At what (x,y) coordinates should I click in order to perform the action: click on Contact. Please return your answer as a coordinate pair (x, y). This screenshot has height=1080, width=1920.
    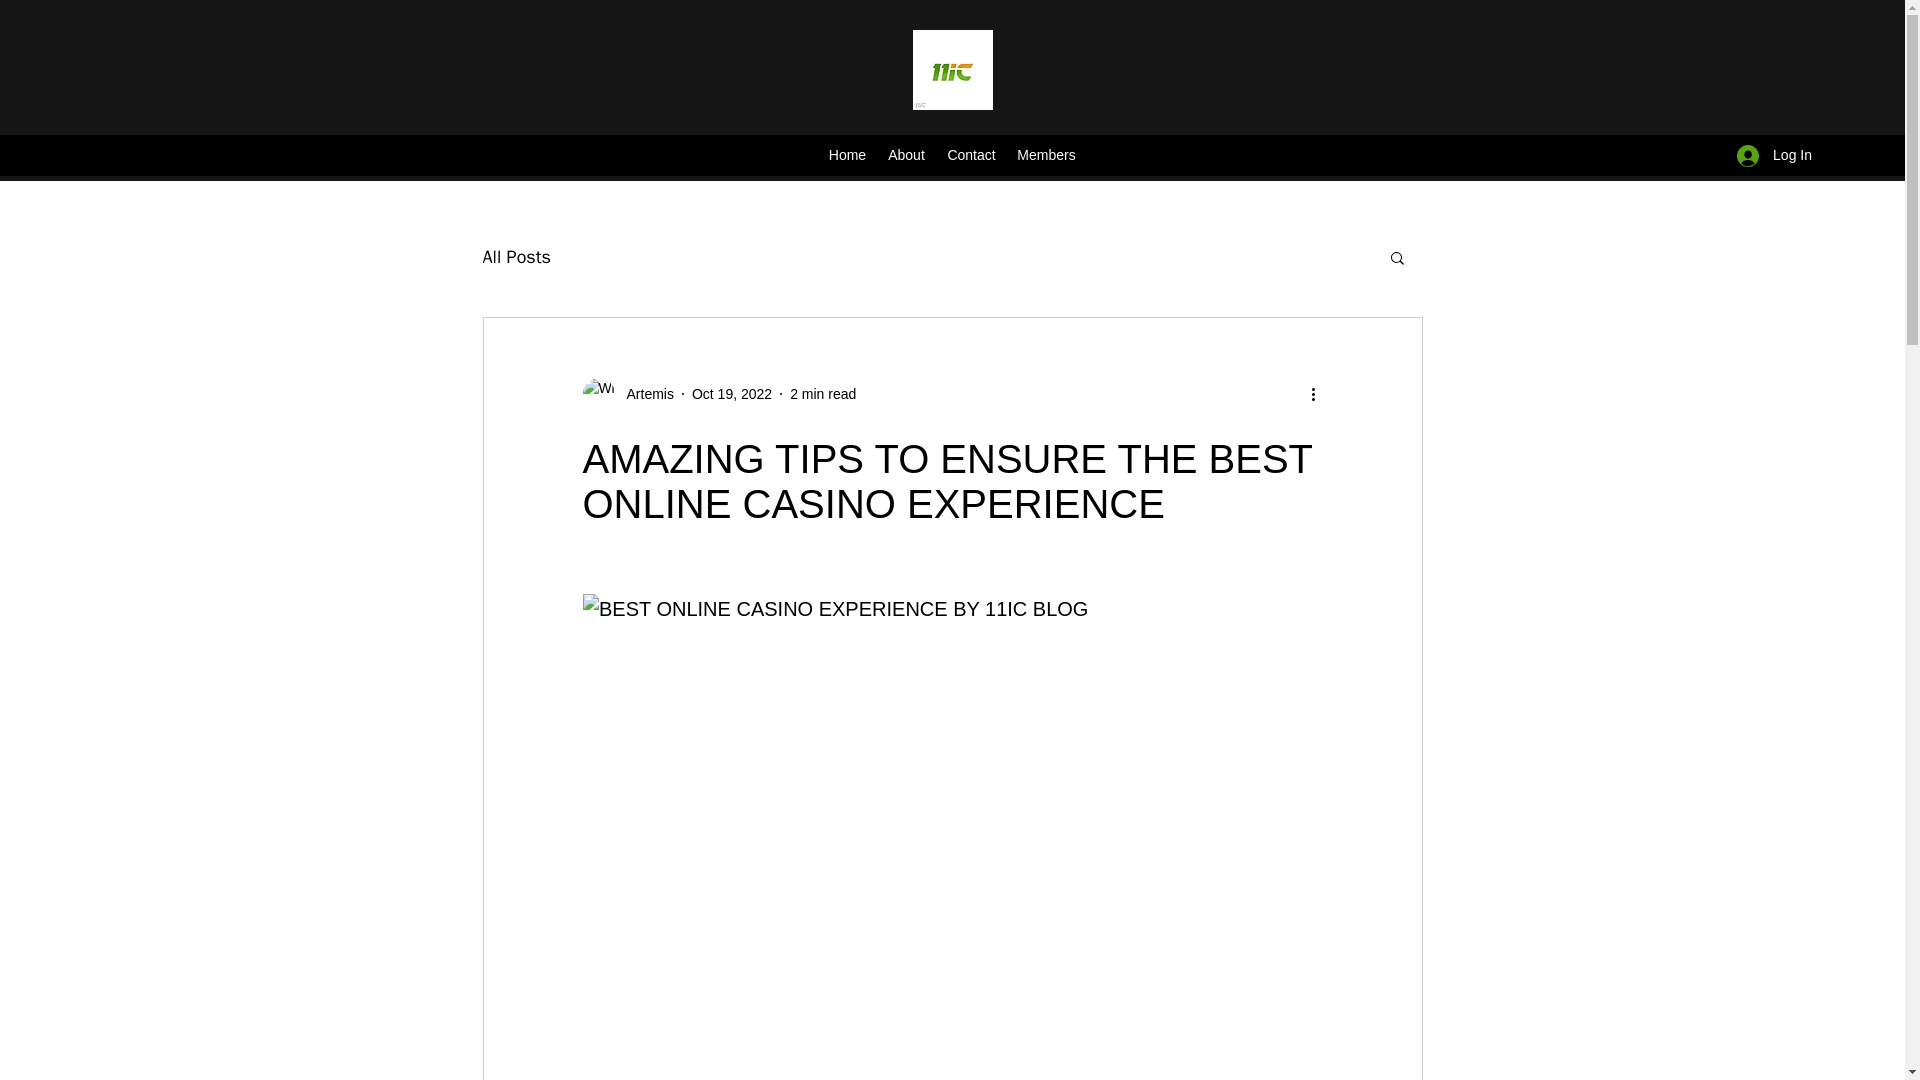
    Looking at the image, I should click on (971, 155).